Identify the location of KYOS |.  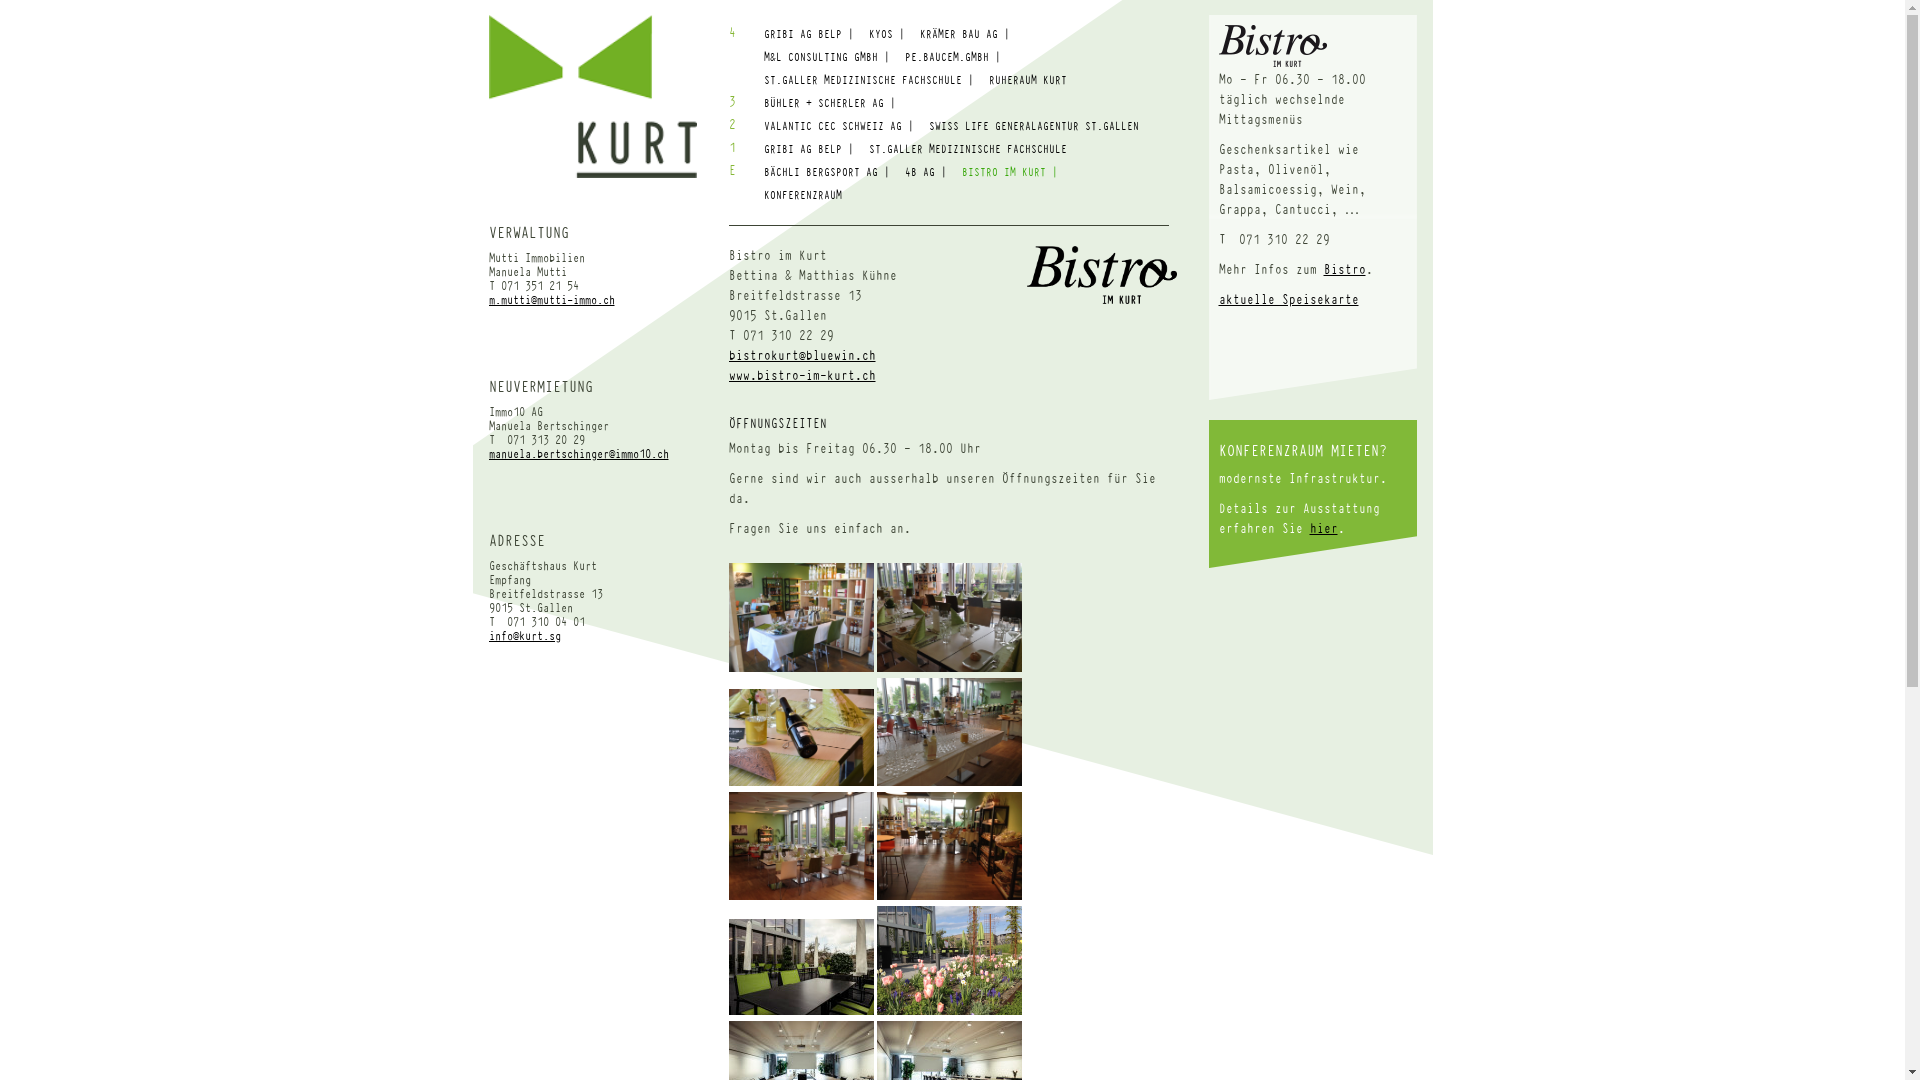
(886, 34).